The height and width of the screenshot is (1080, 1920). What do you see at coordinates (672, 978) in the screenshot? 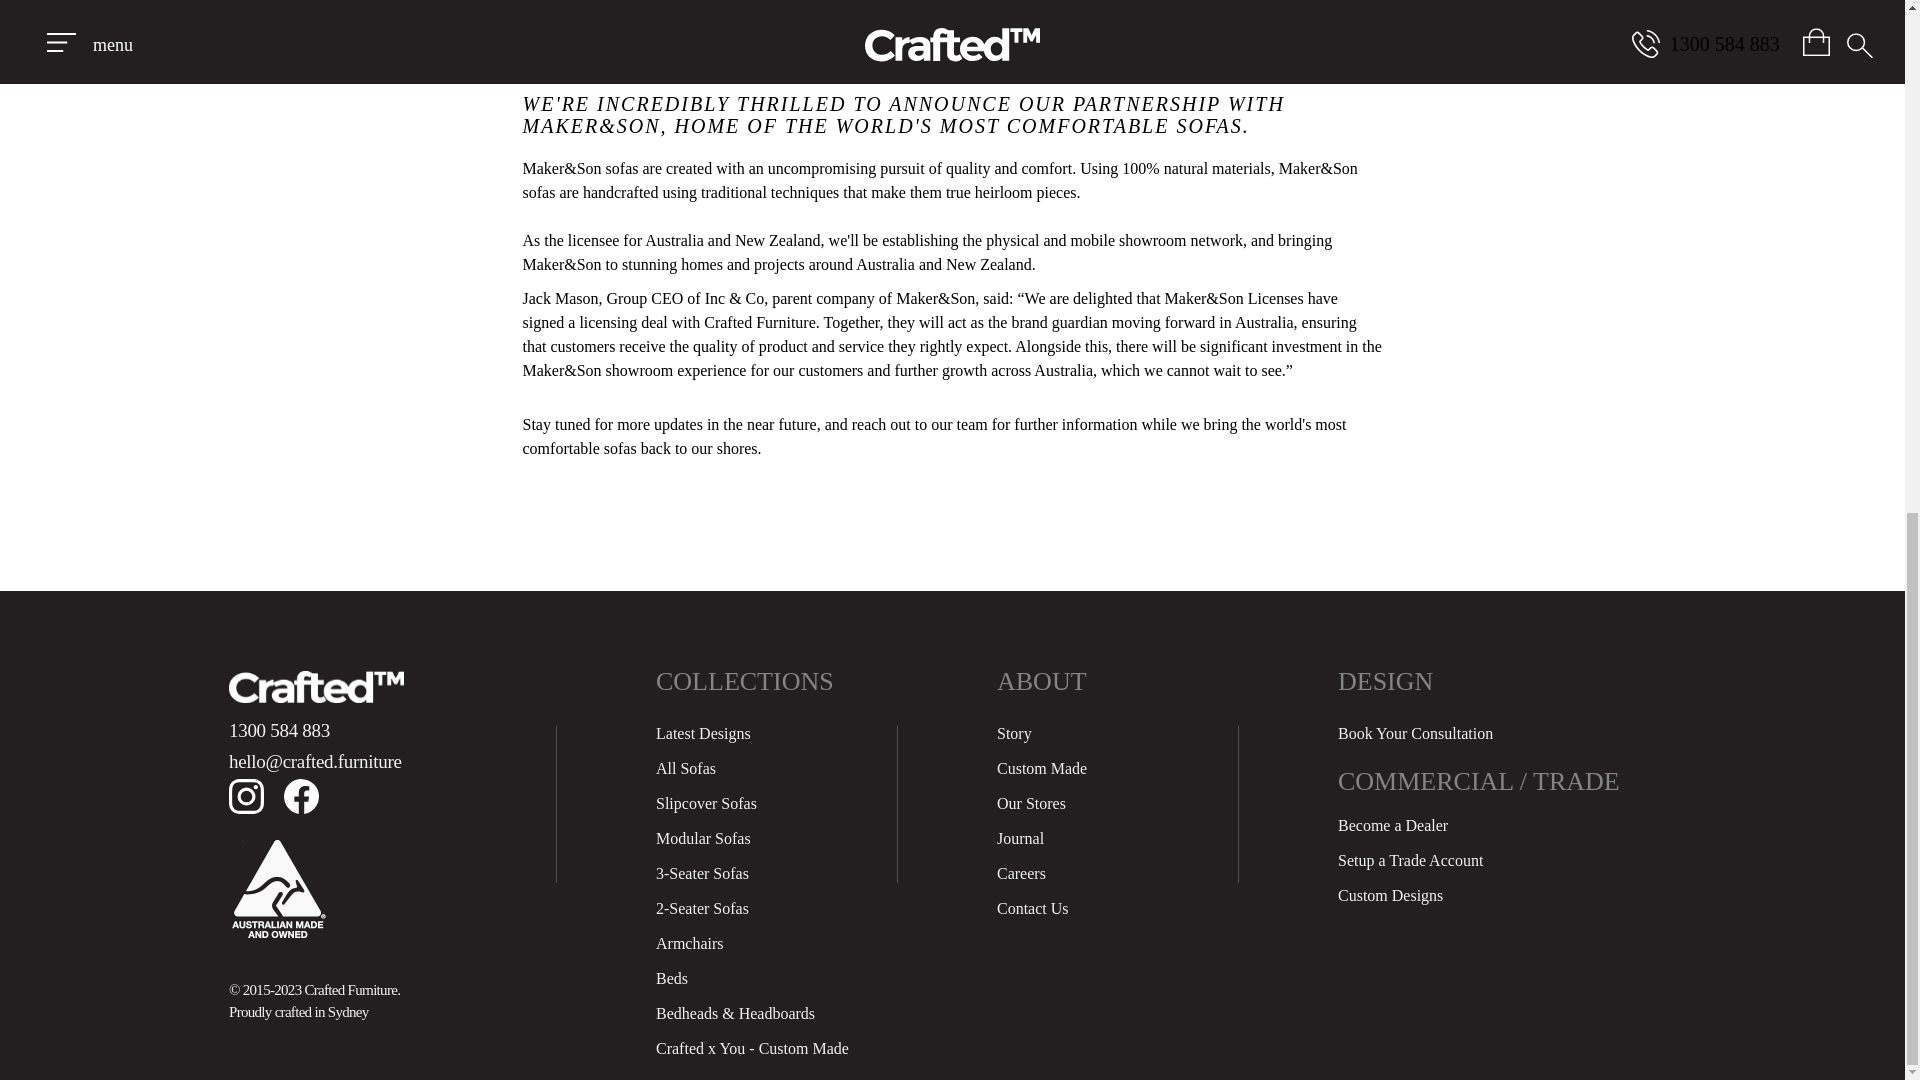
I see `Beds` at bounding box center [672, 978].